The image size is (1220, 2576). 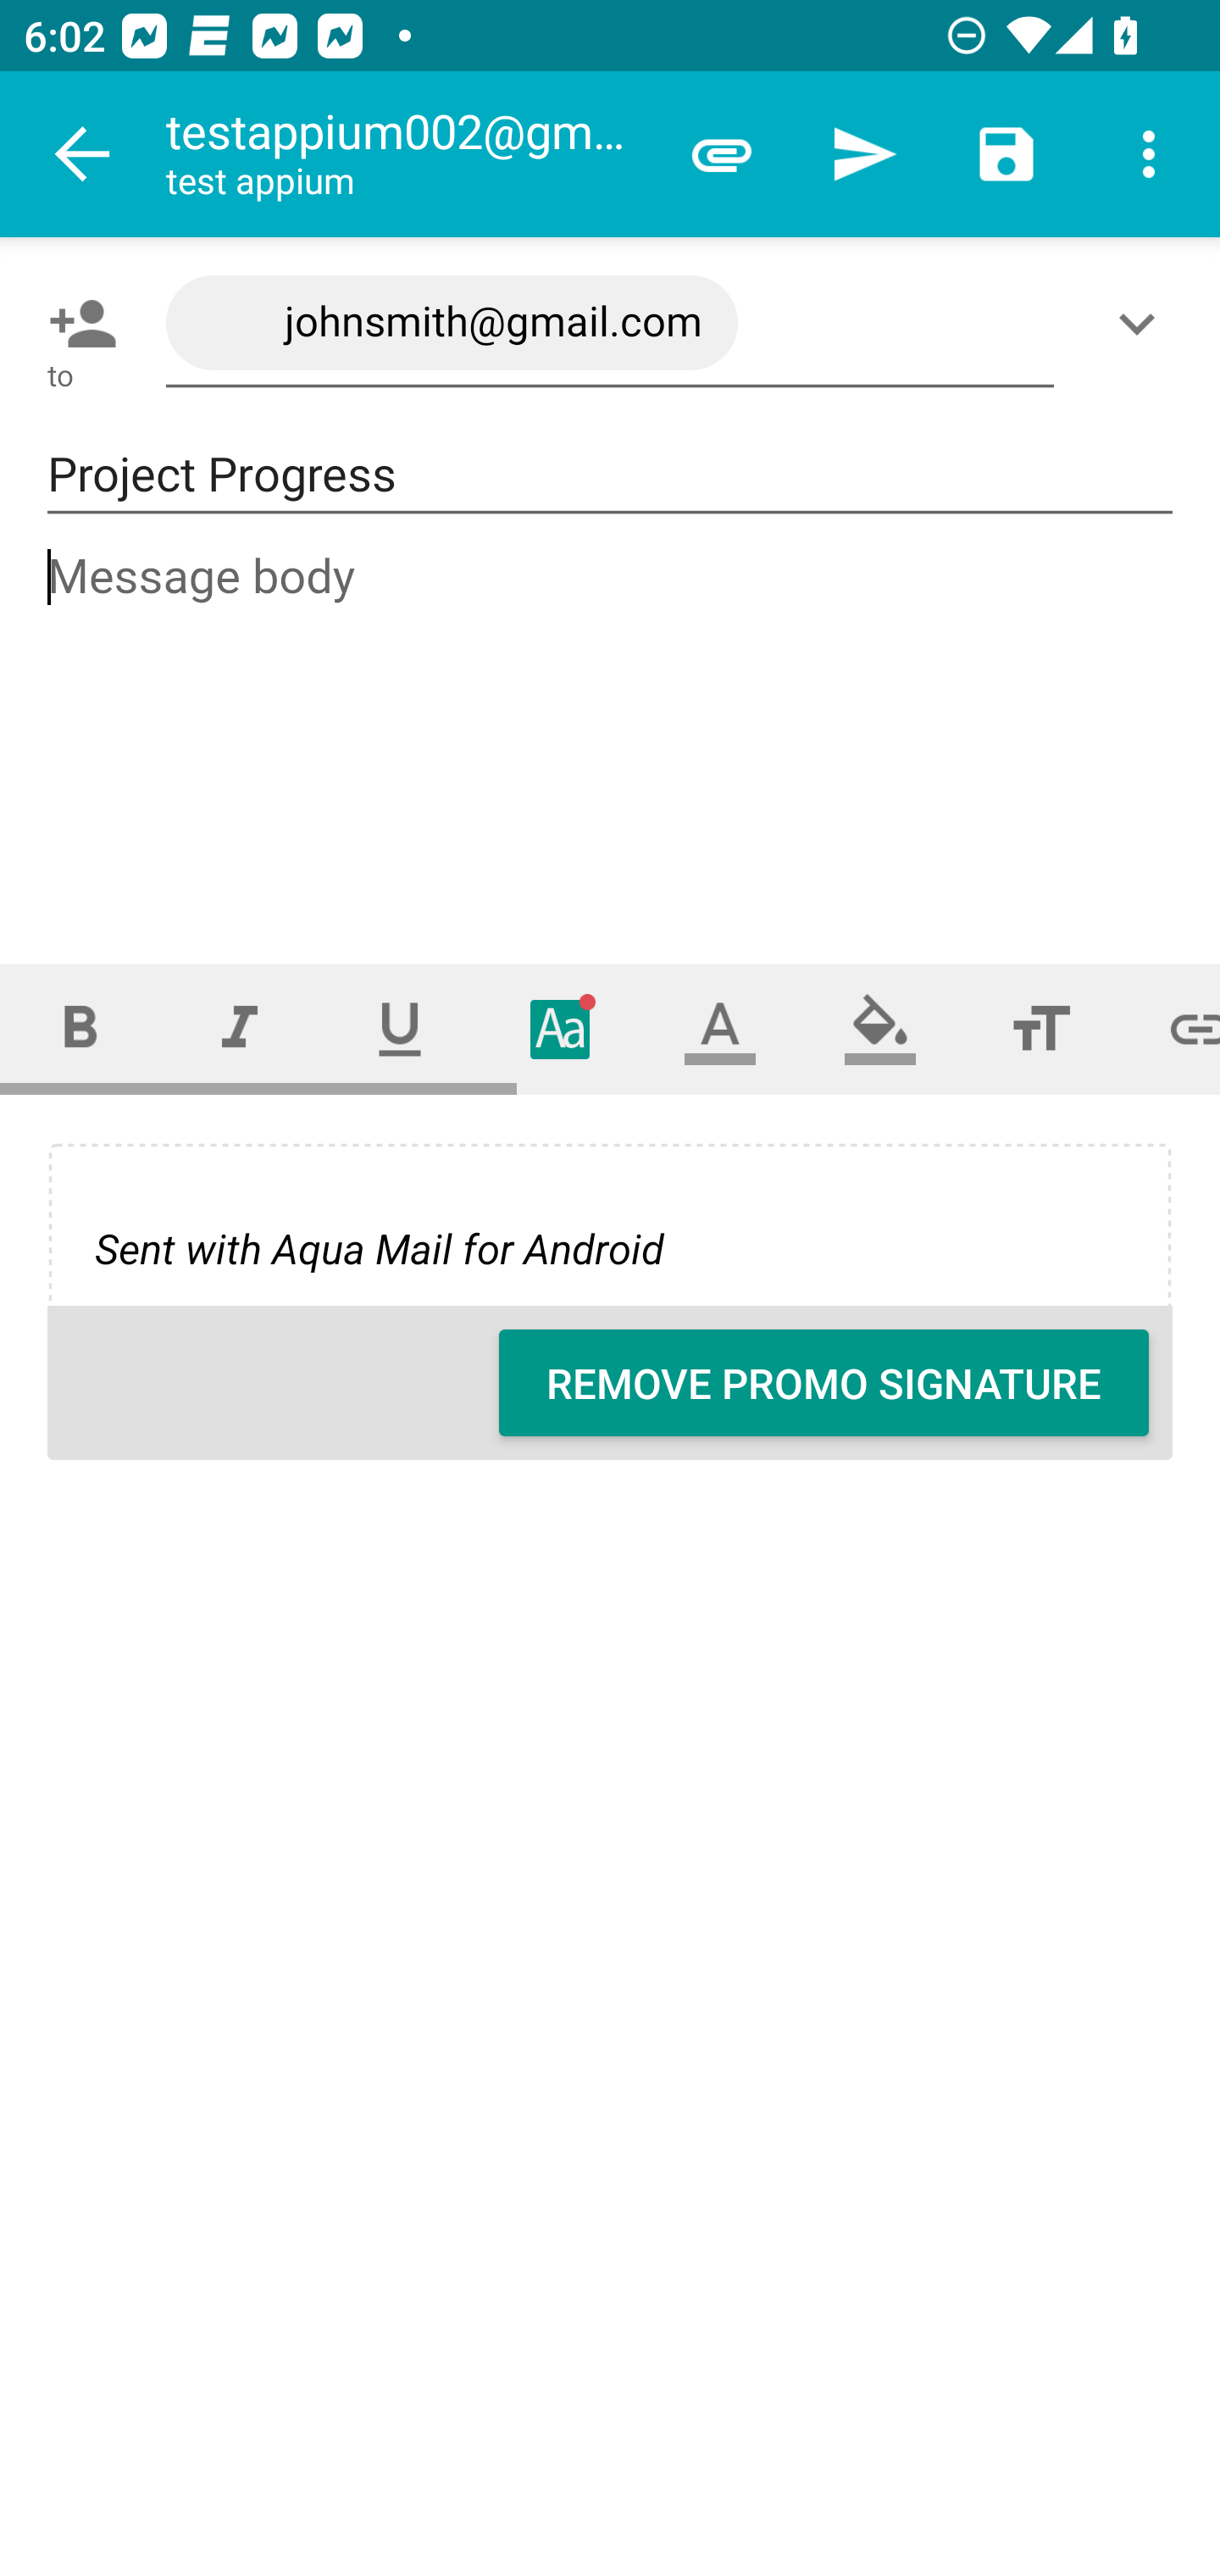 What do you see at coordinates (408, 154) in the screenshot?
I see `testappium002@gmail.com test appium` at bounding box center [408, 154].